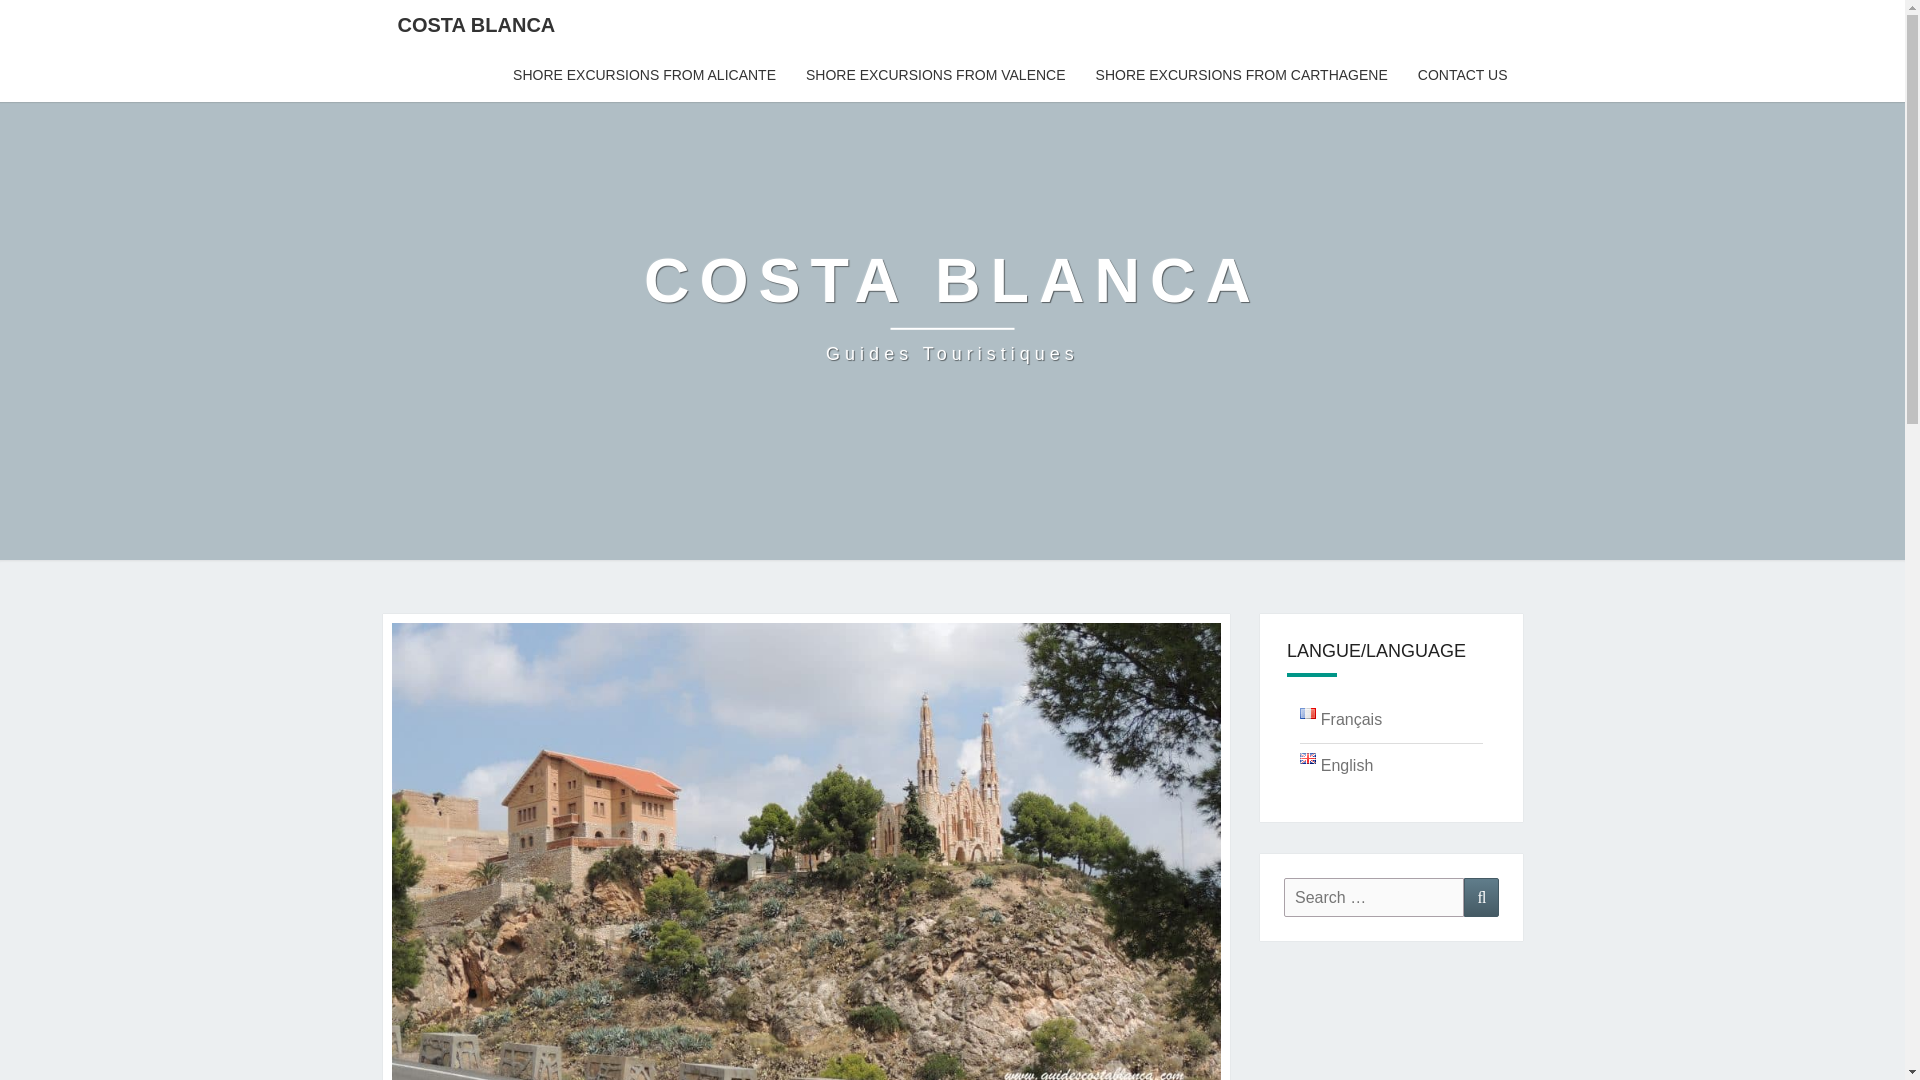 The image size is (1920, 1080). Describe the element at coordinates (1481, 897) in the screenshot. I see `Search` at that location.